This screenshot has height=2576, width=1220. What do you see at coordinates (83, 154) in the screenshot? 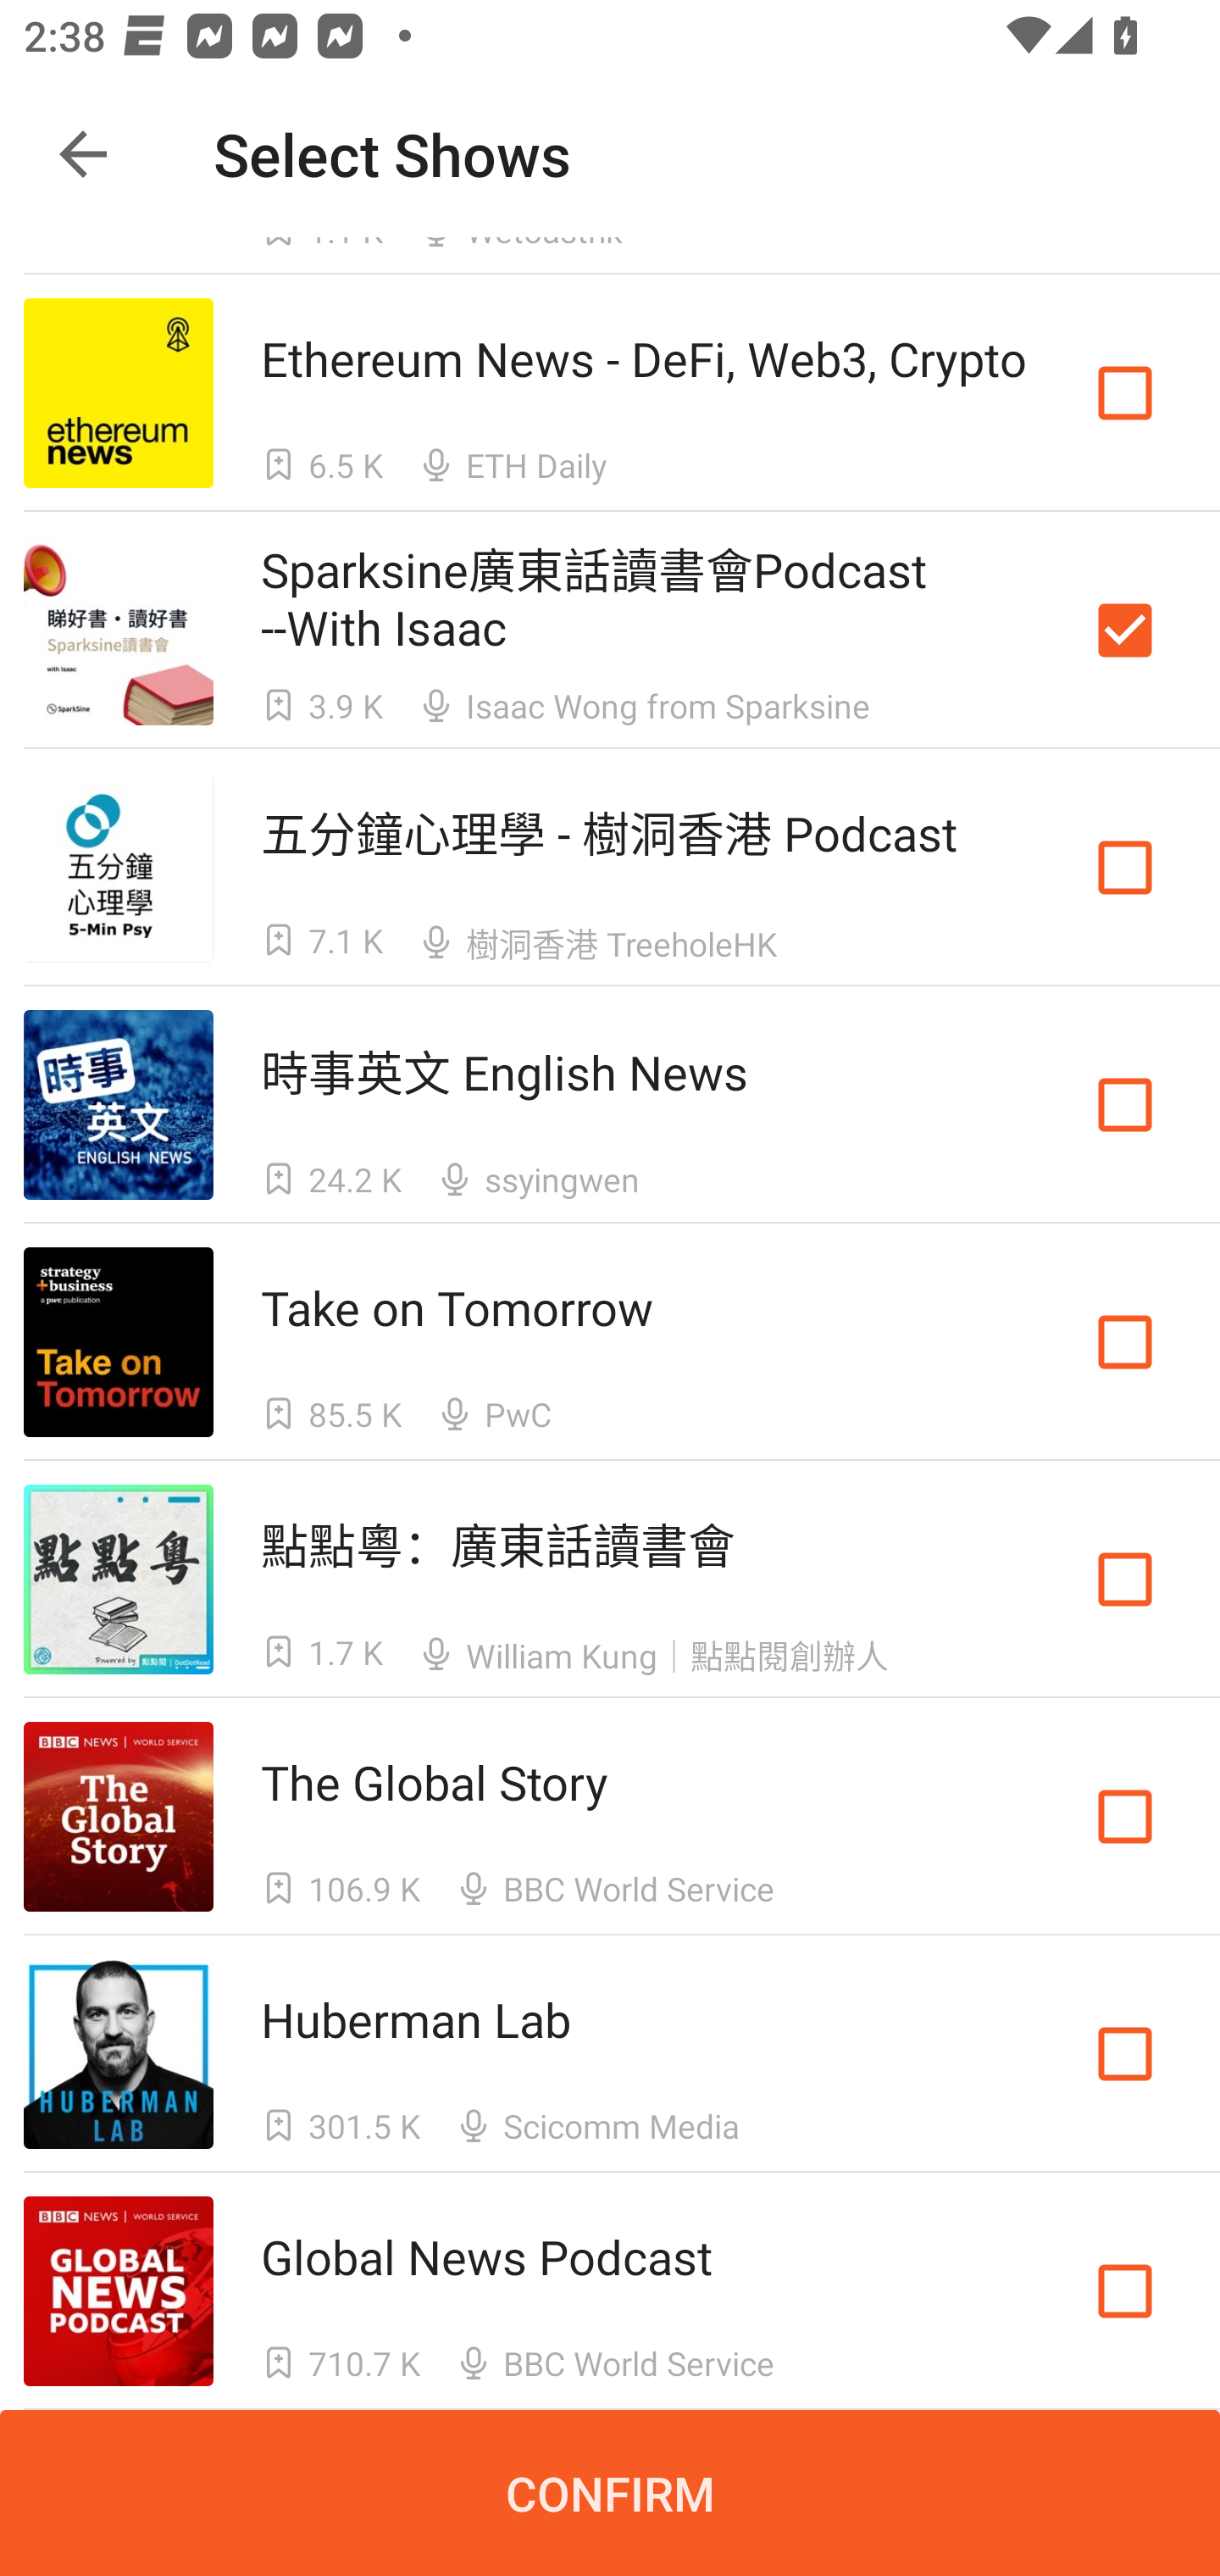
I see `Navigate up` at bounding box center [83, 154].